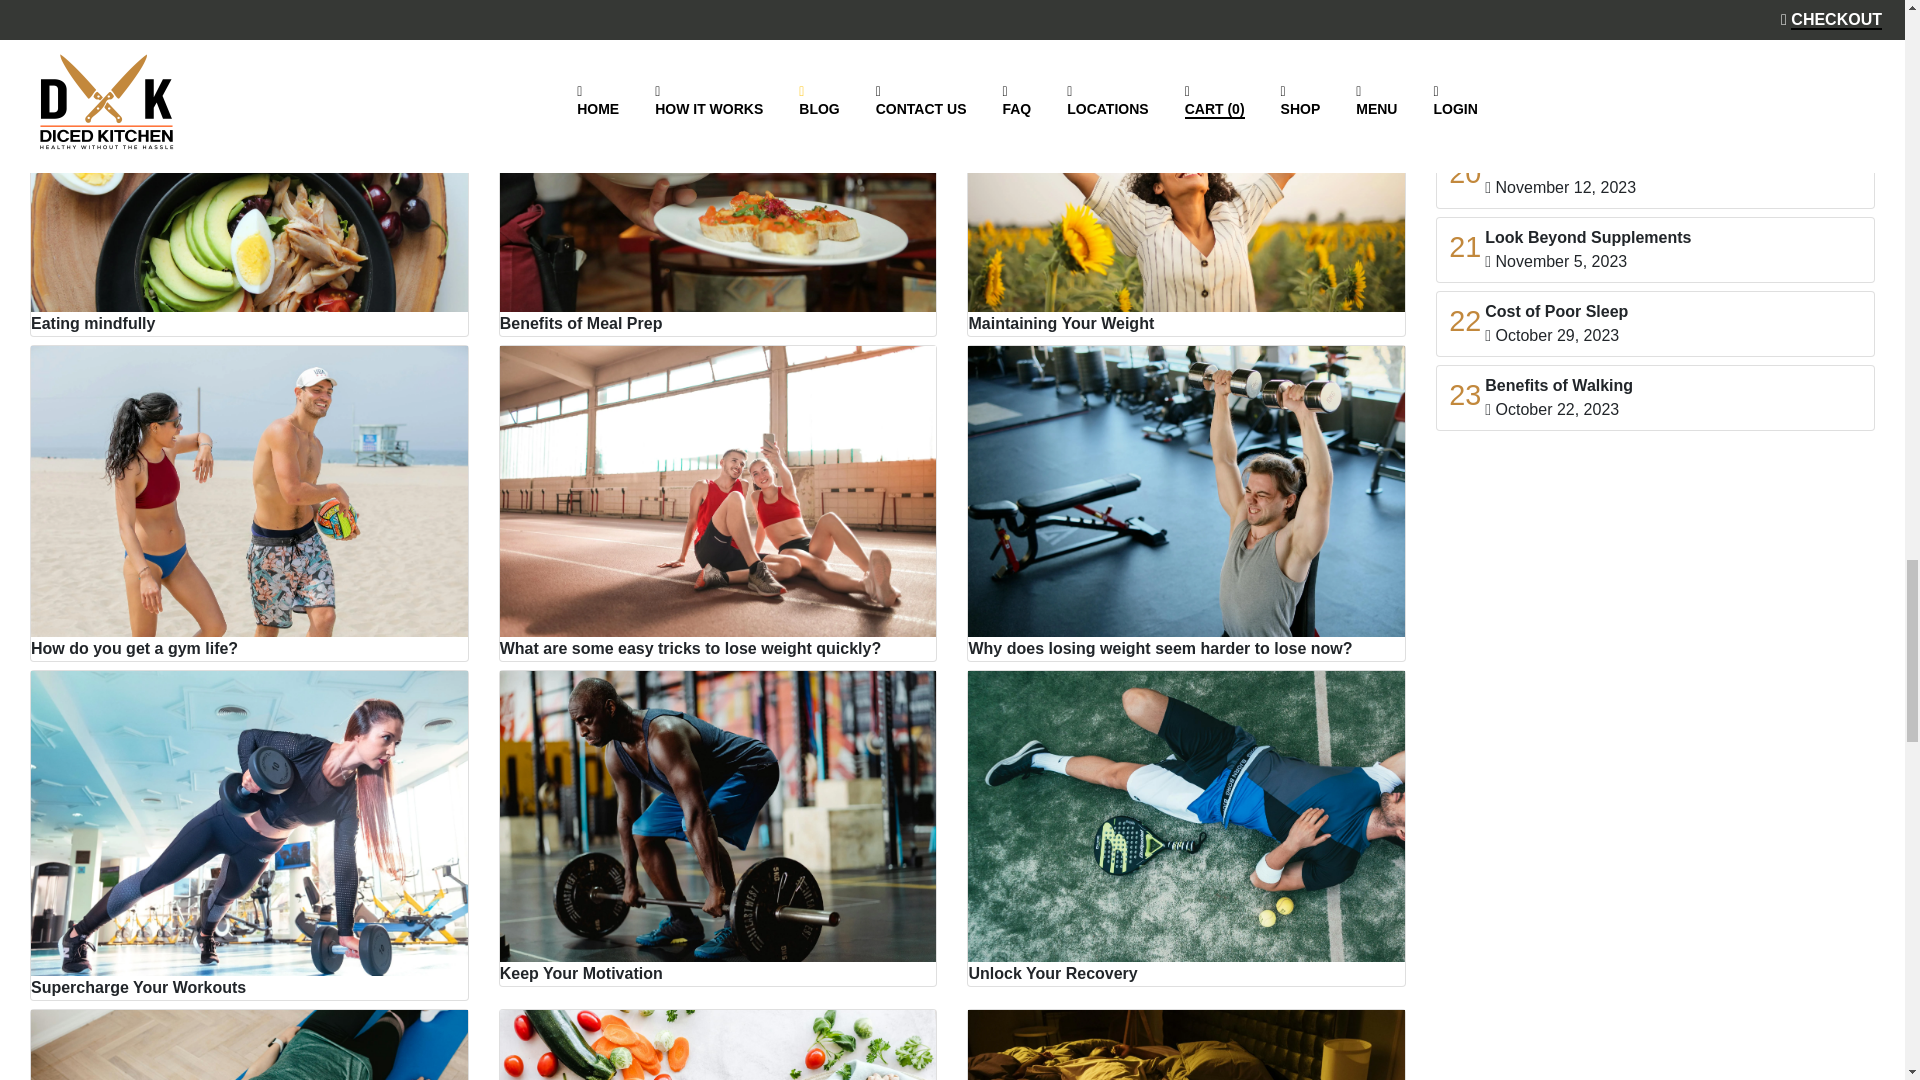 The width and height of the screenshot is (1920, 1080). Describe the element at coordinates (249, 503) in the screenshot. I see `How do you get a gym life?` at that location.